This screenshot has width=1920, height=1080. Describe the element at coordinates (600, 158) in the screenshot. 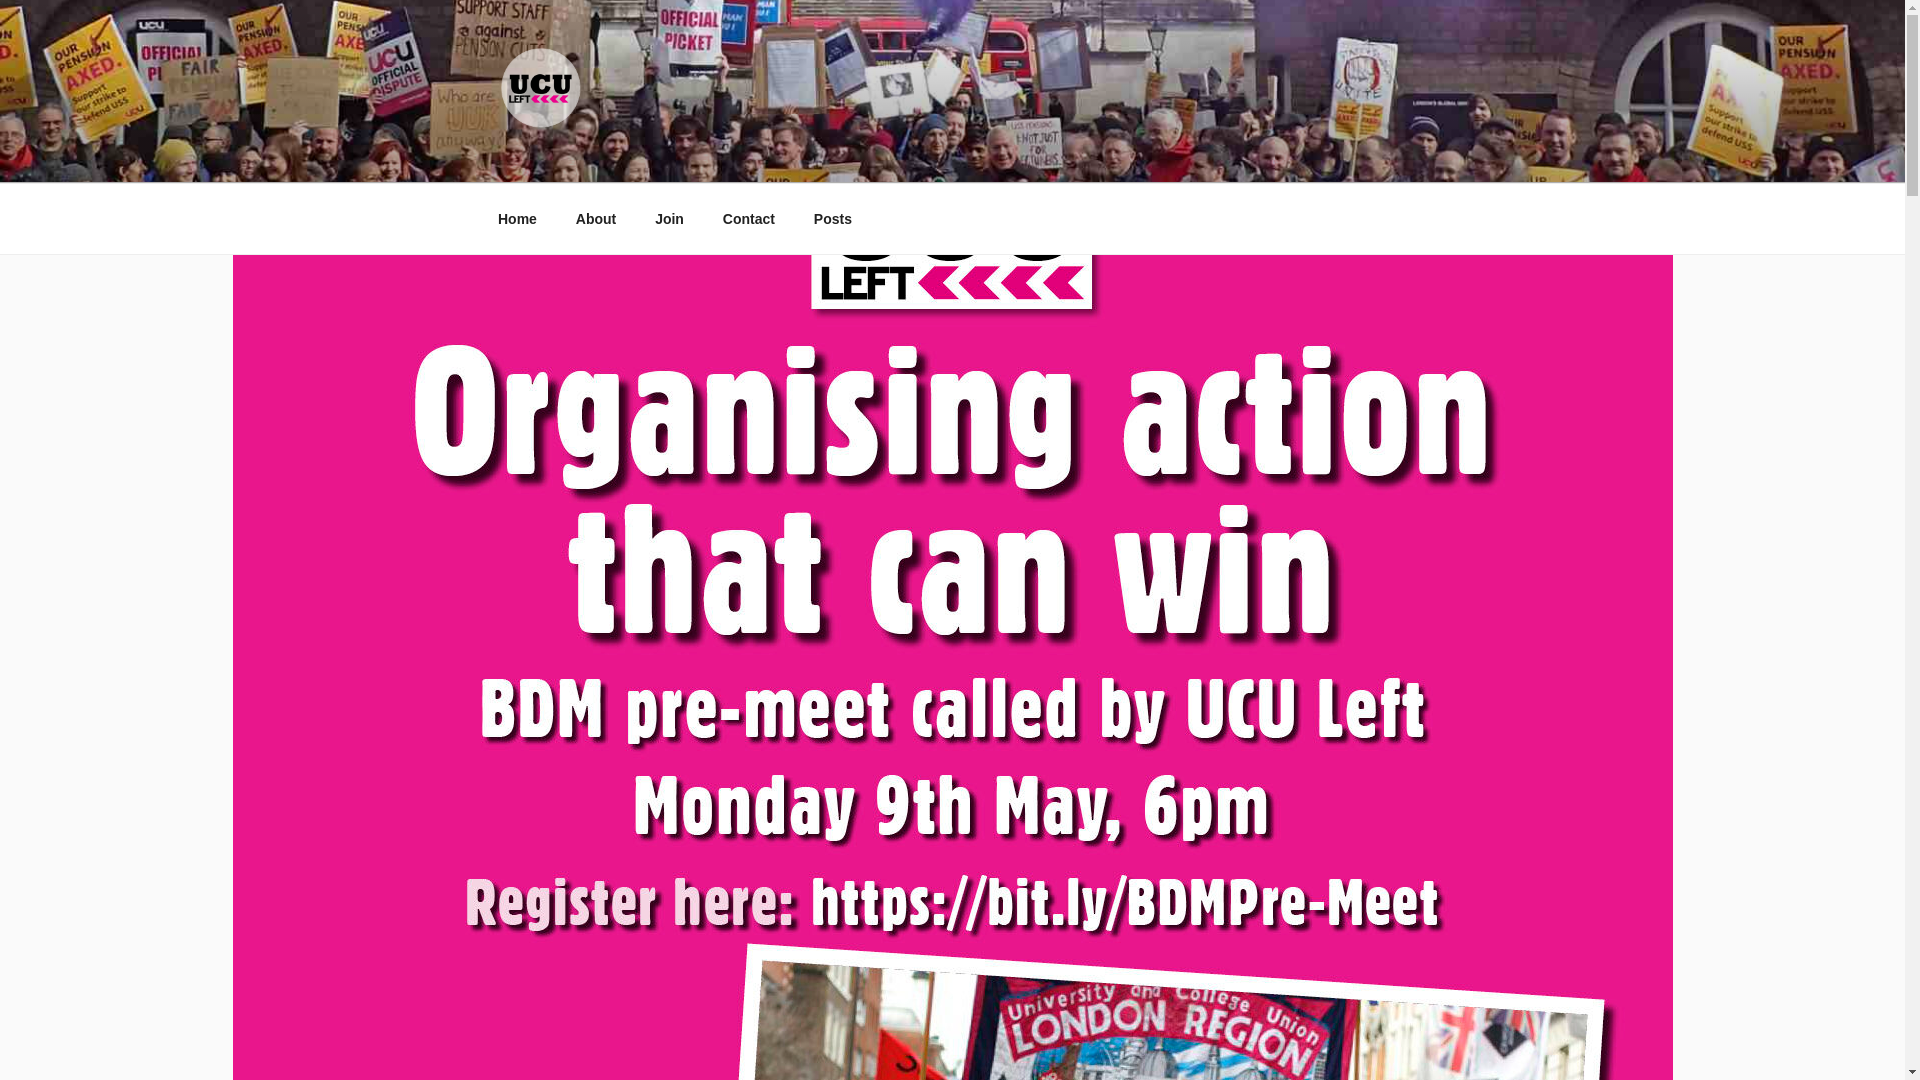

I see `UCU LEFT` at that location.